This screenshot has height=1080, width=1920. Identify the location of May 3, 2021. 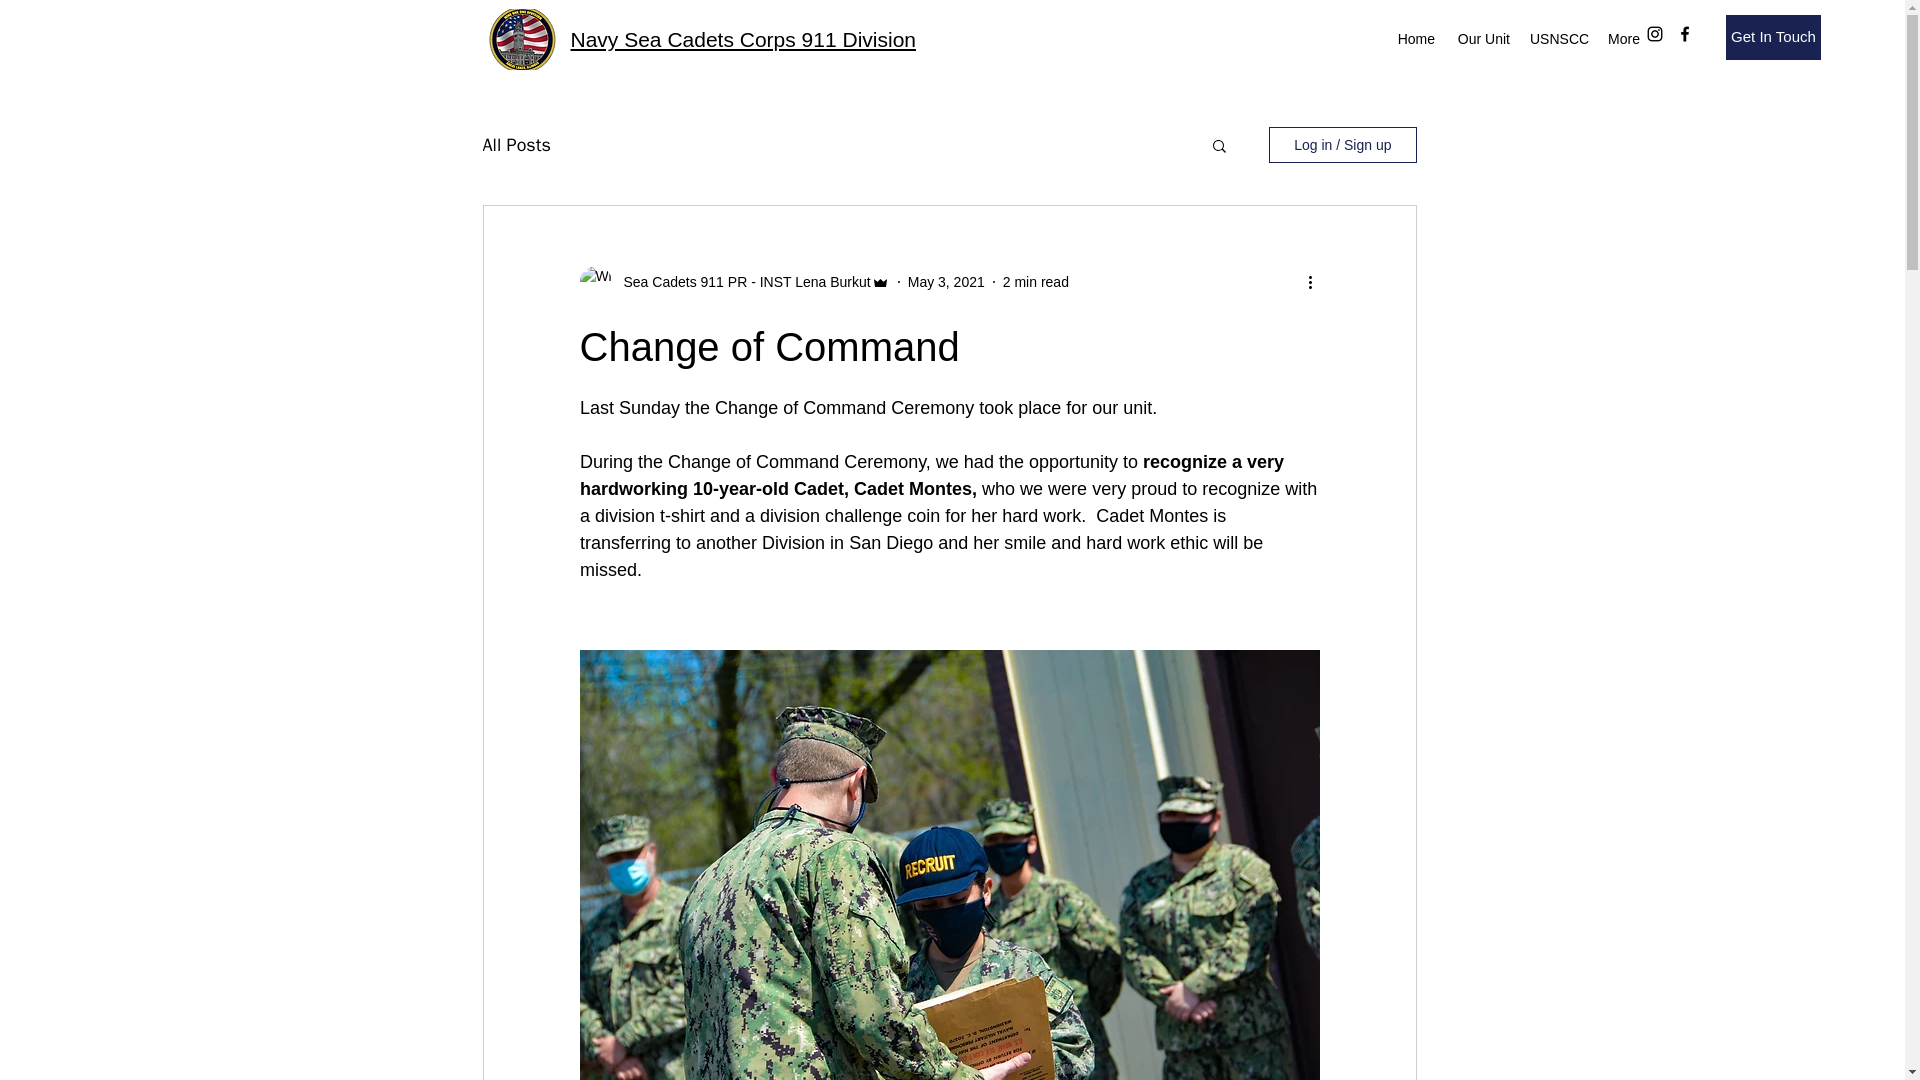
(946, 282).